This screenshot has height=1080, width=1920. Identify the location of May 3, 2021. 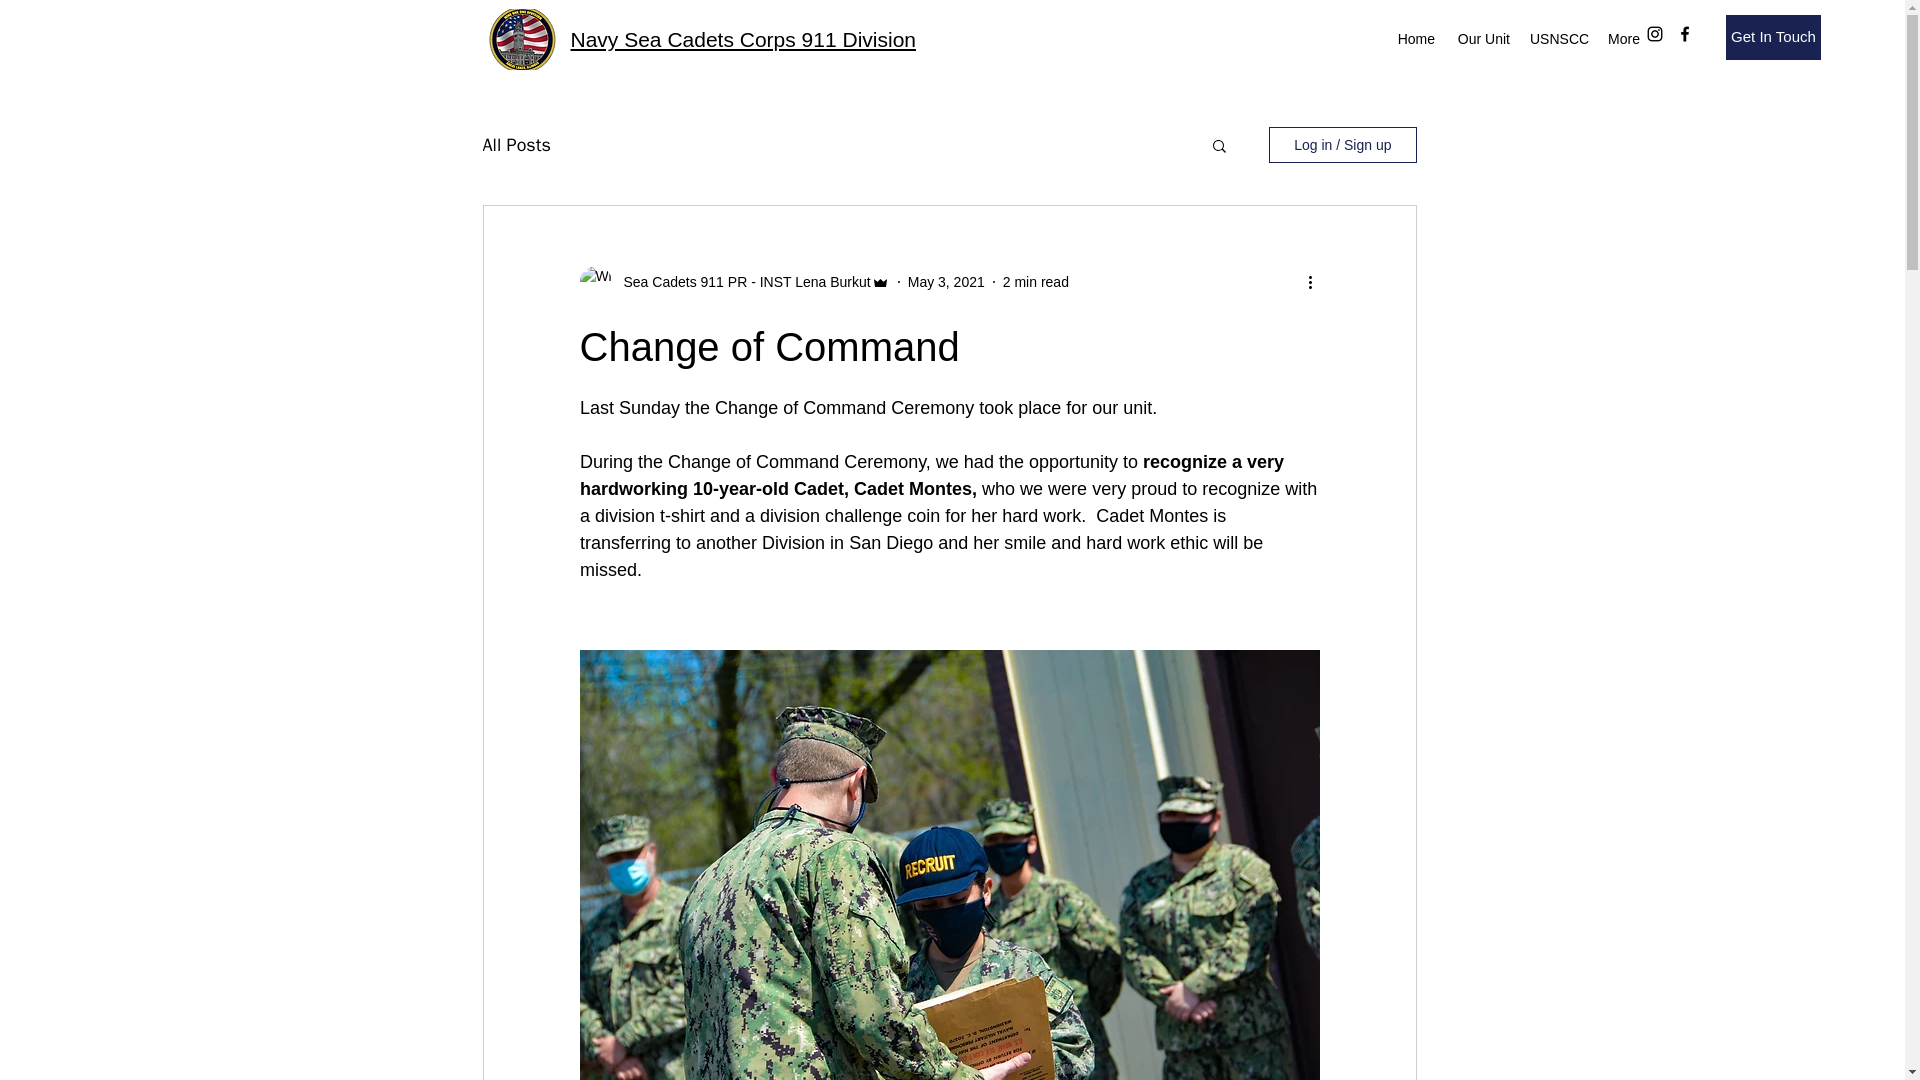
(946, 282).